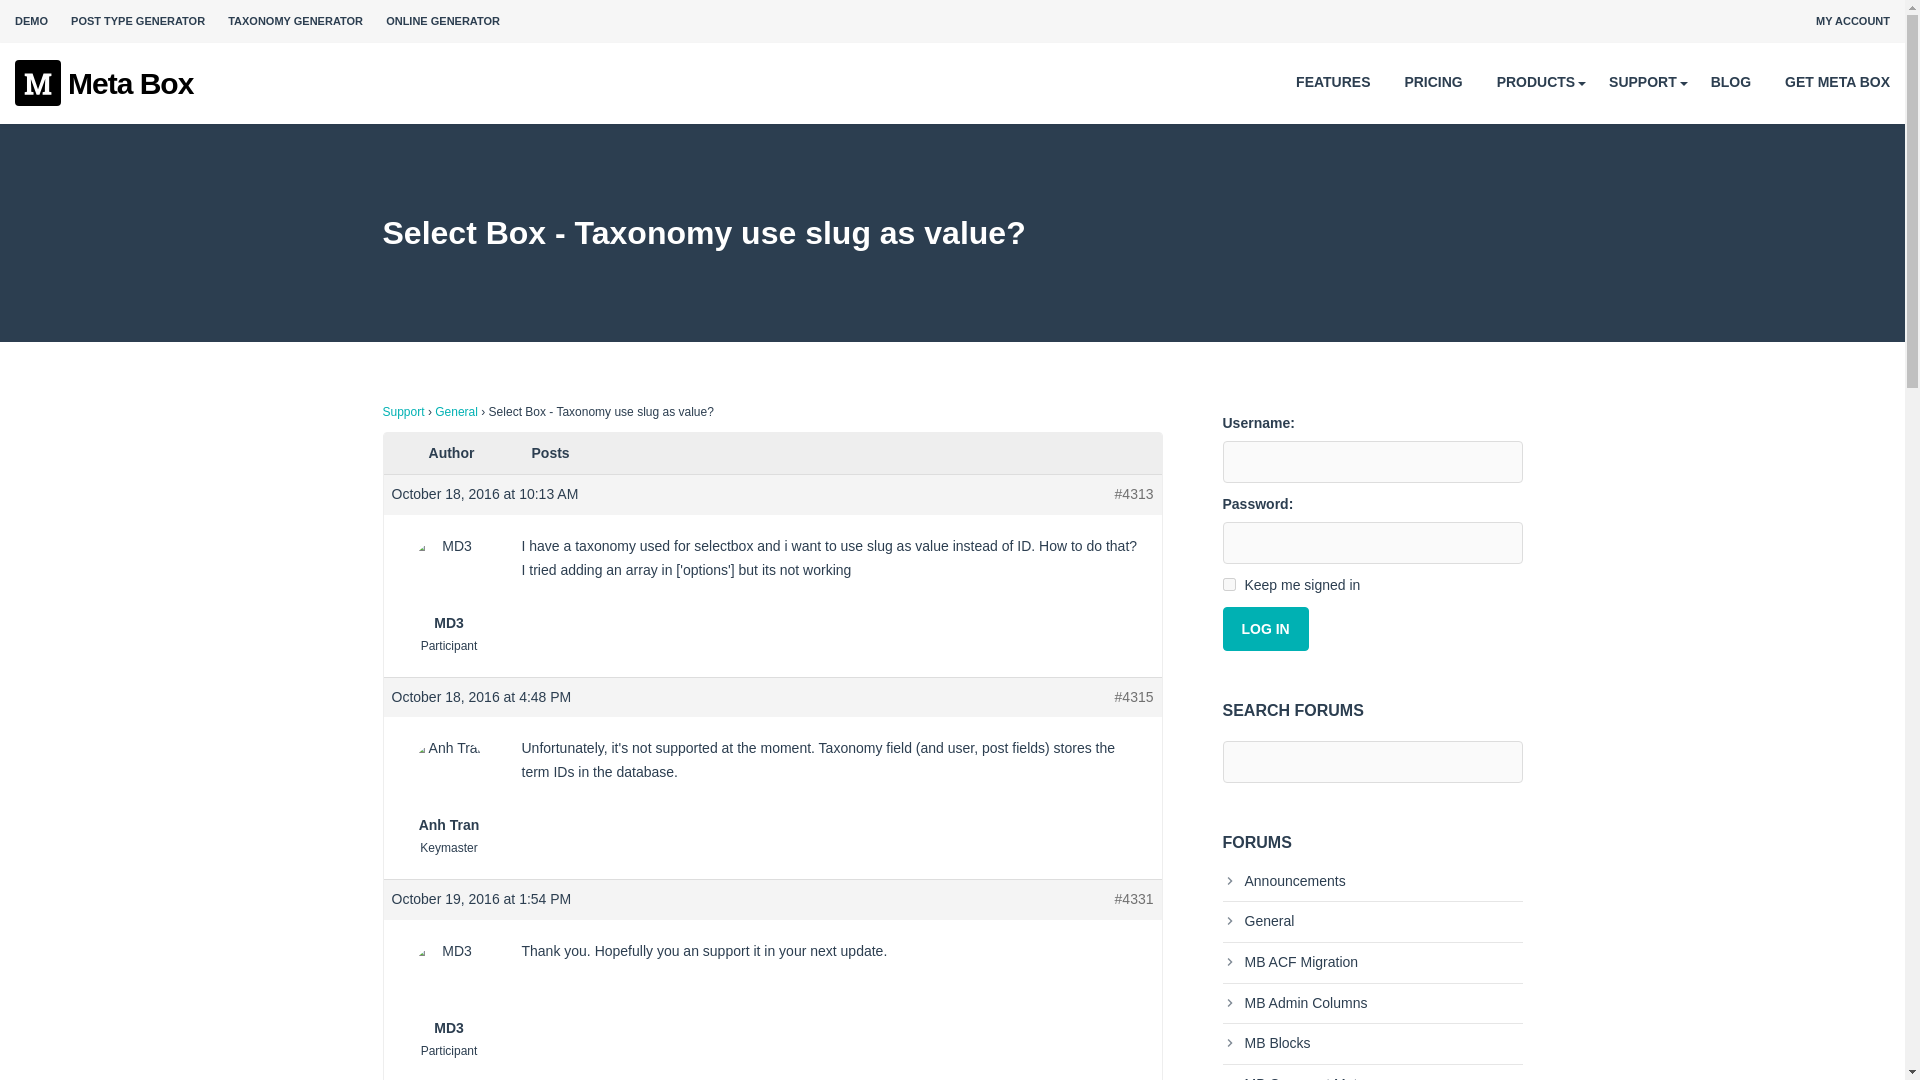 This screenshot has height=1080, width=1920. I want to click on View MD3's profile, so click(448, 584).